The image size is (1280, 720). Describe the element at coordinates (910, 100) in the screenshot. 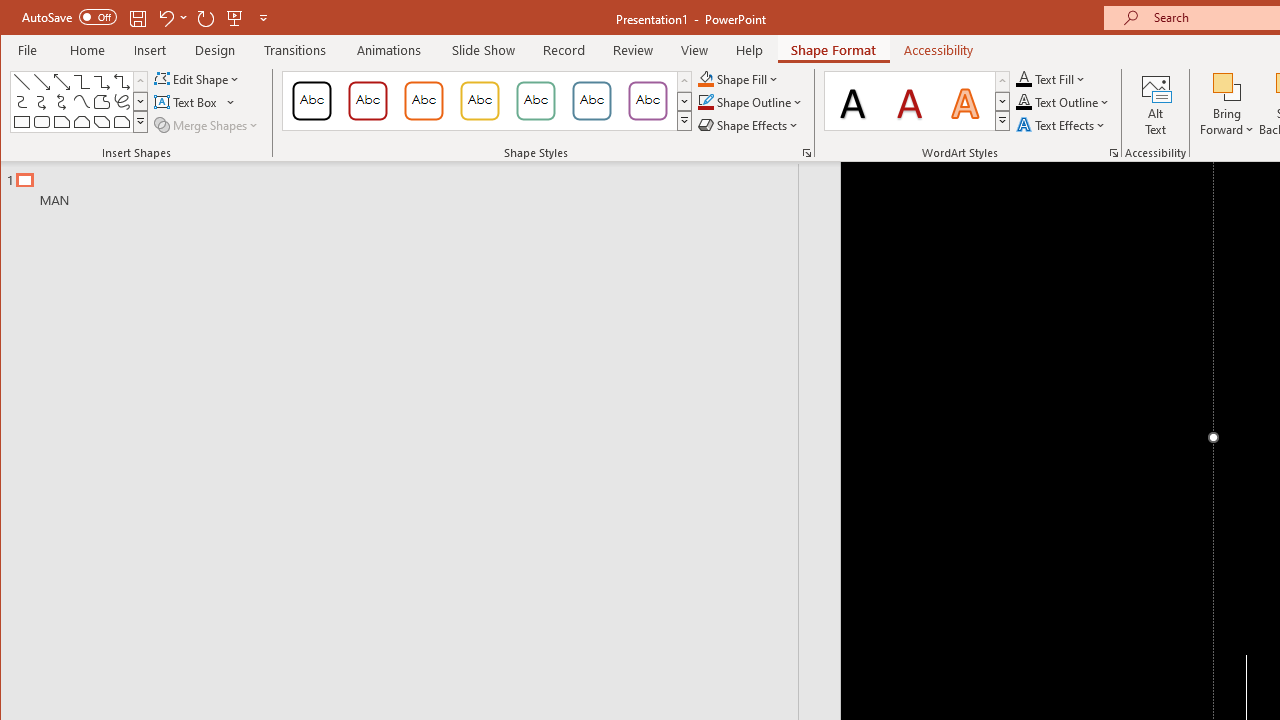

I see `Fill: Dark Red, Accent color 1; Shadow` at that location.